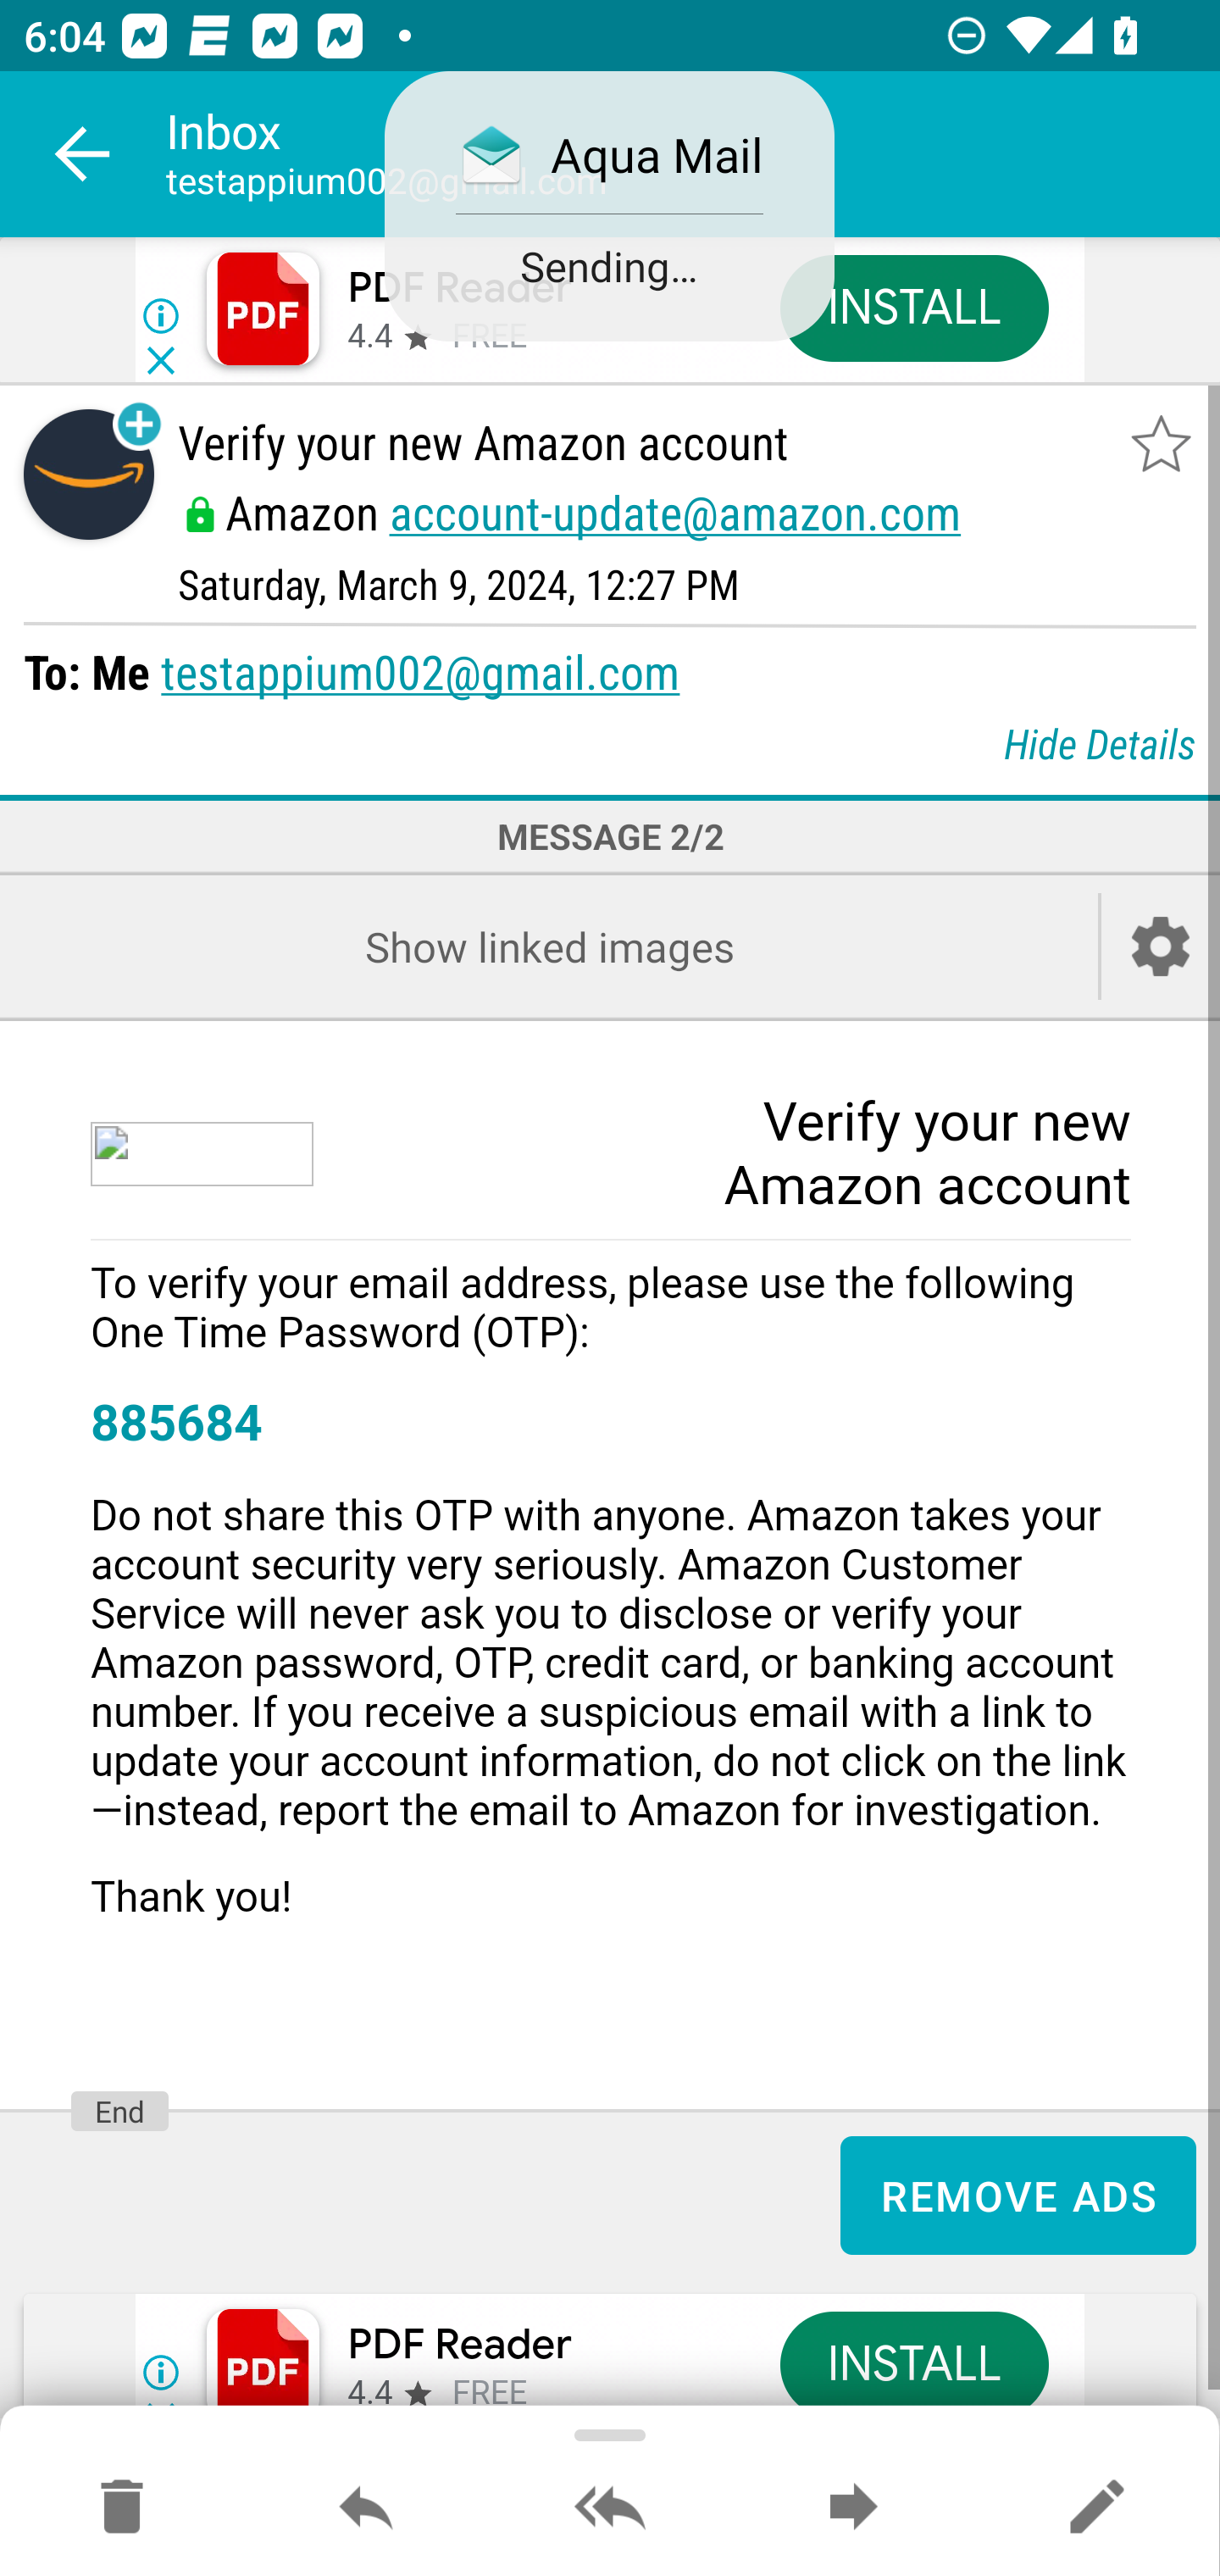  Describe the element at coordinates (549, 946) in the screenshot. I see `Show linked images` at that location.